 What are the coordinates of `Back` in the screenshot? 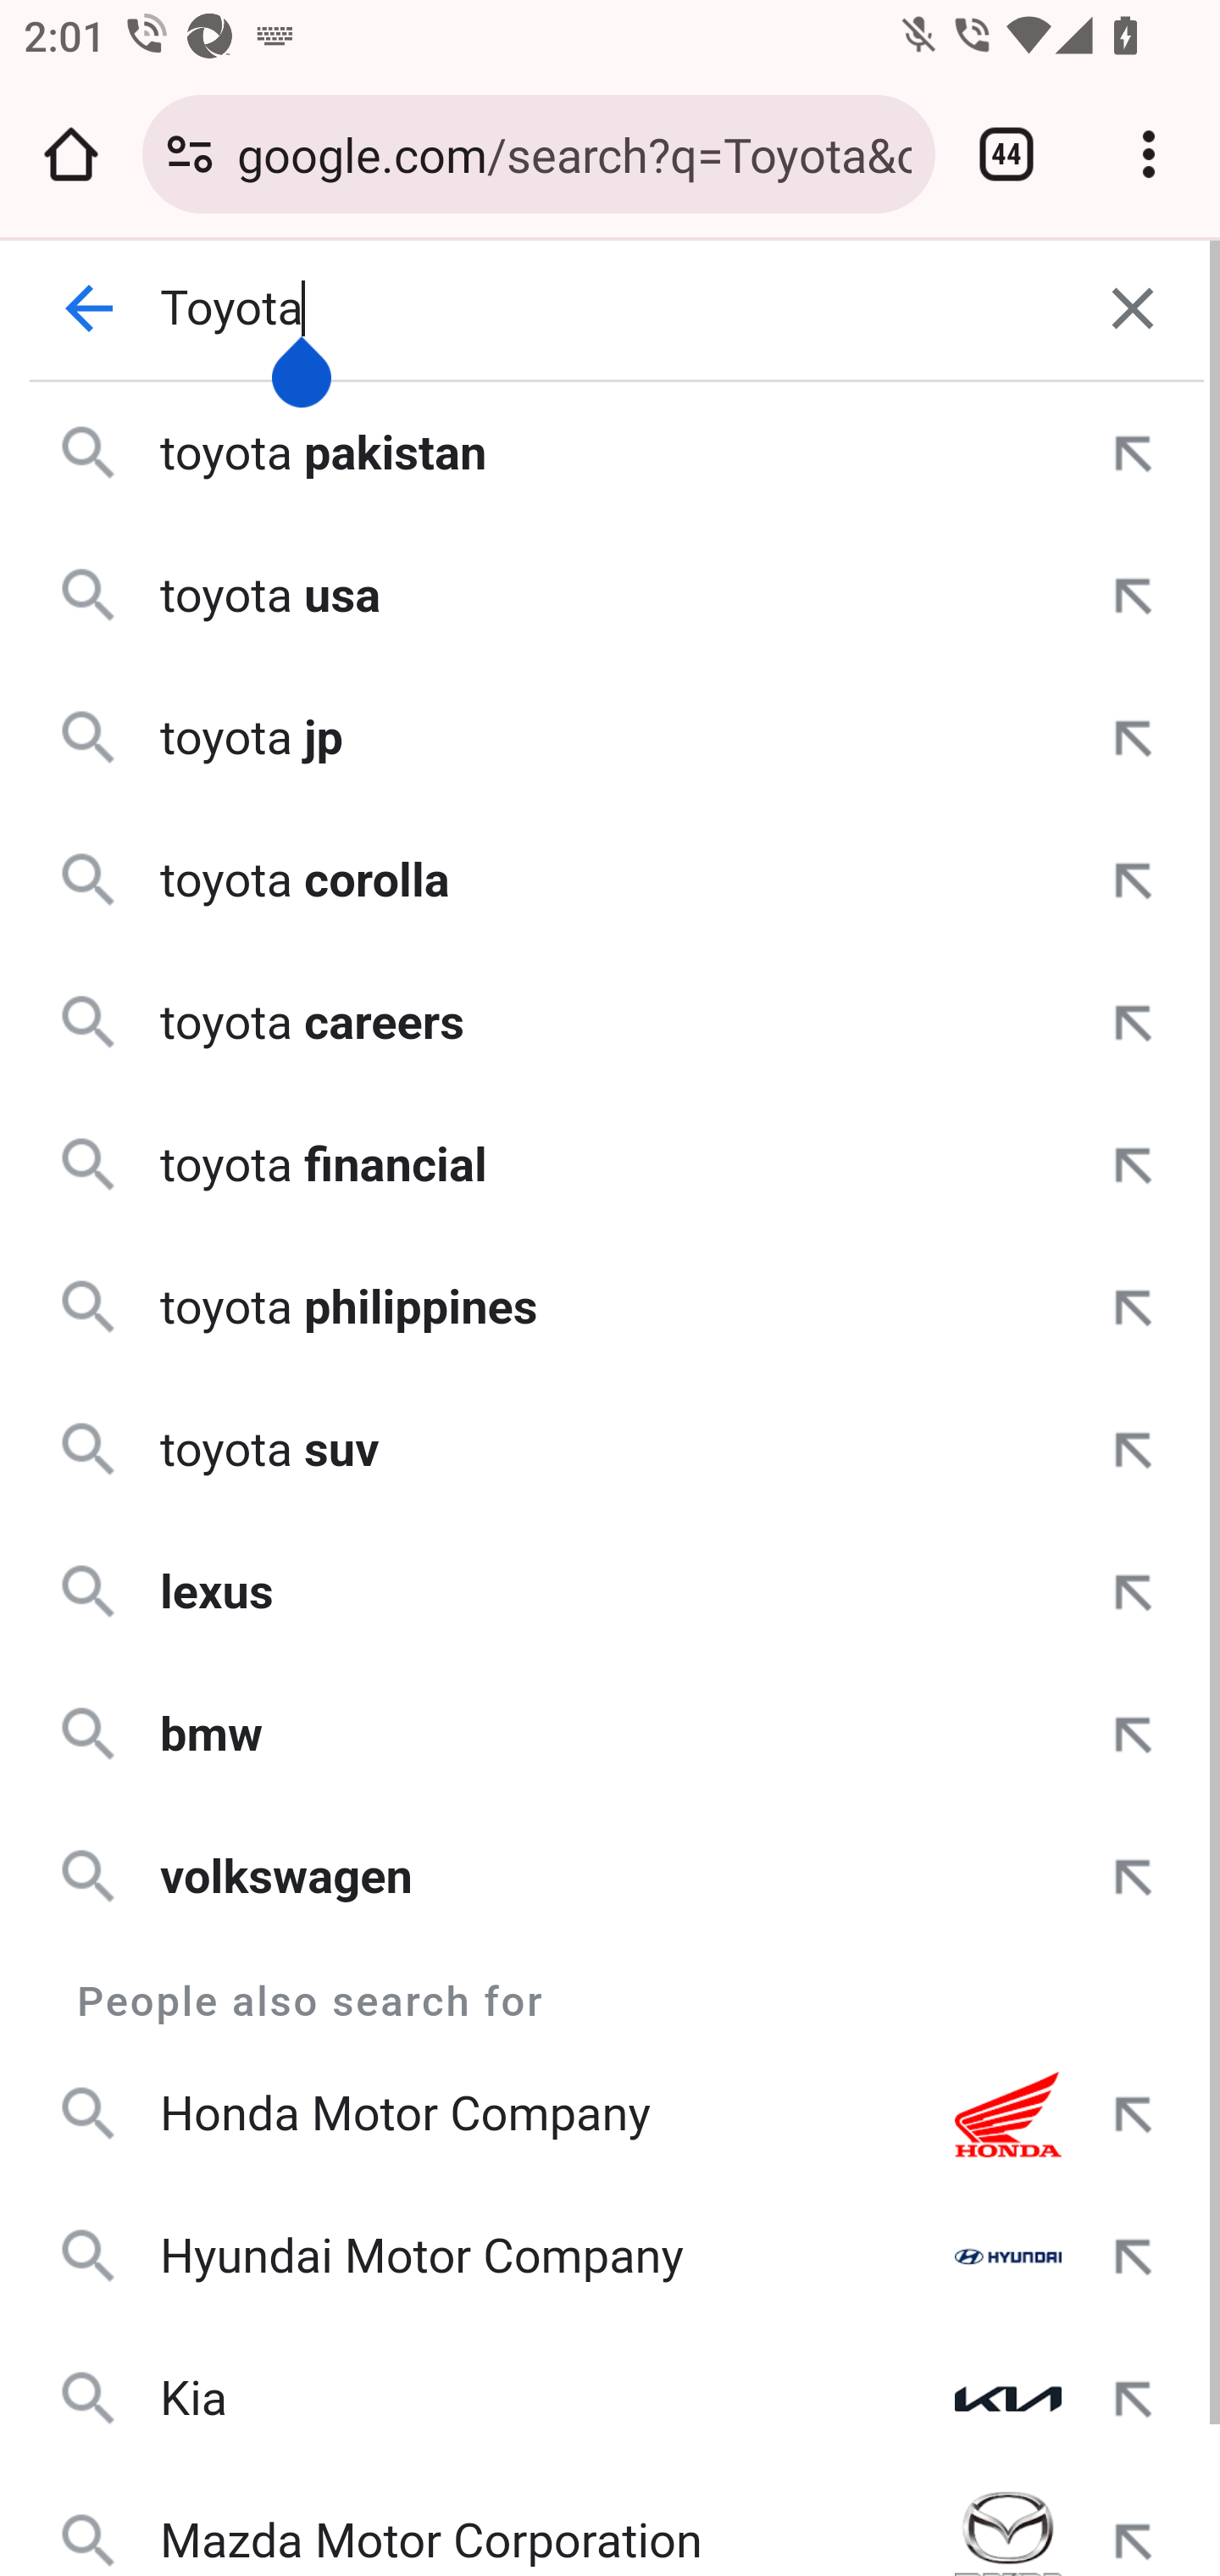 It's located at (90, 308).